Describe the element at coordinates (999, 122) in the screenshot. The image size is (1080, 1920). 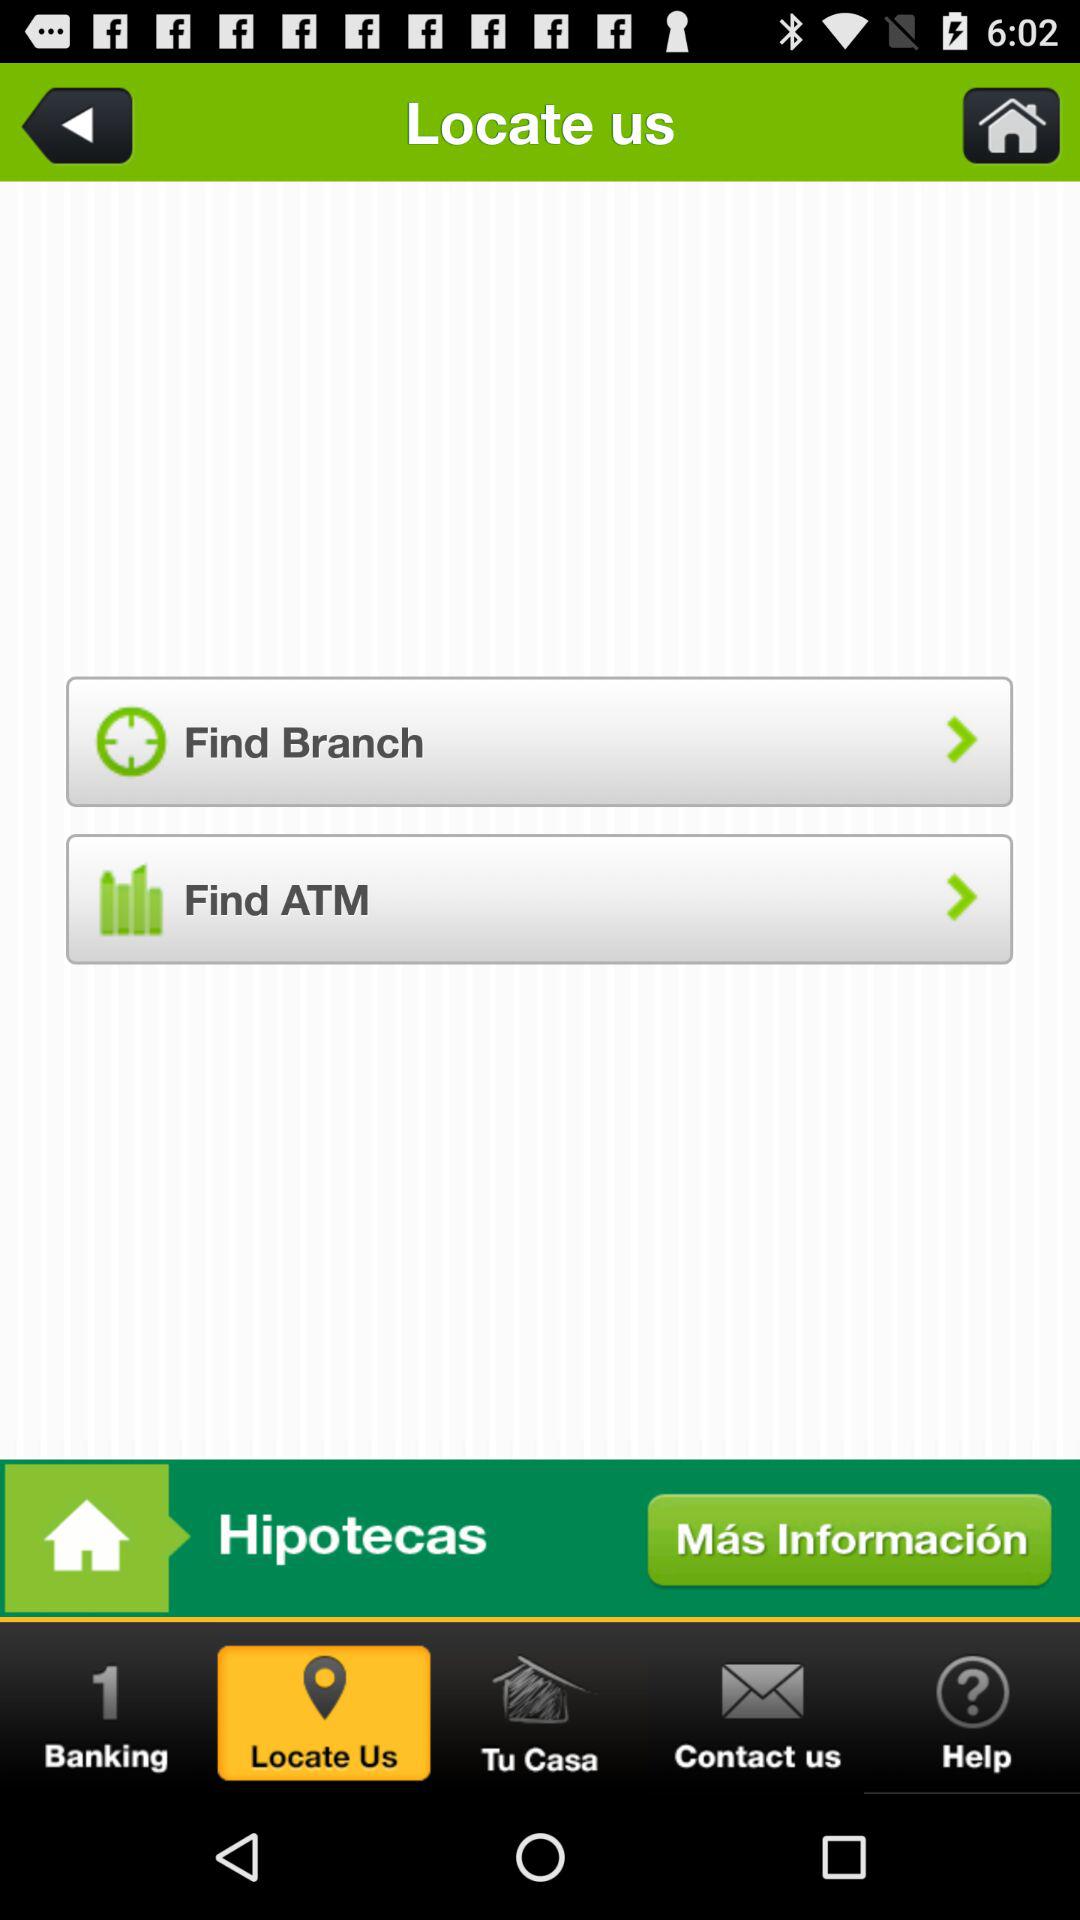
I see `home` at that location.